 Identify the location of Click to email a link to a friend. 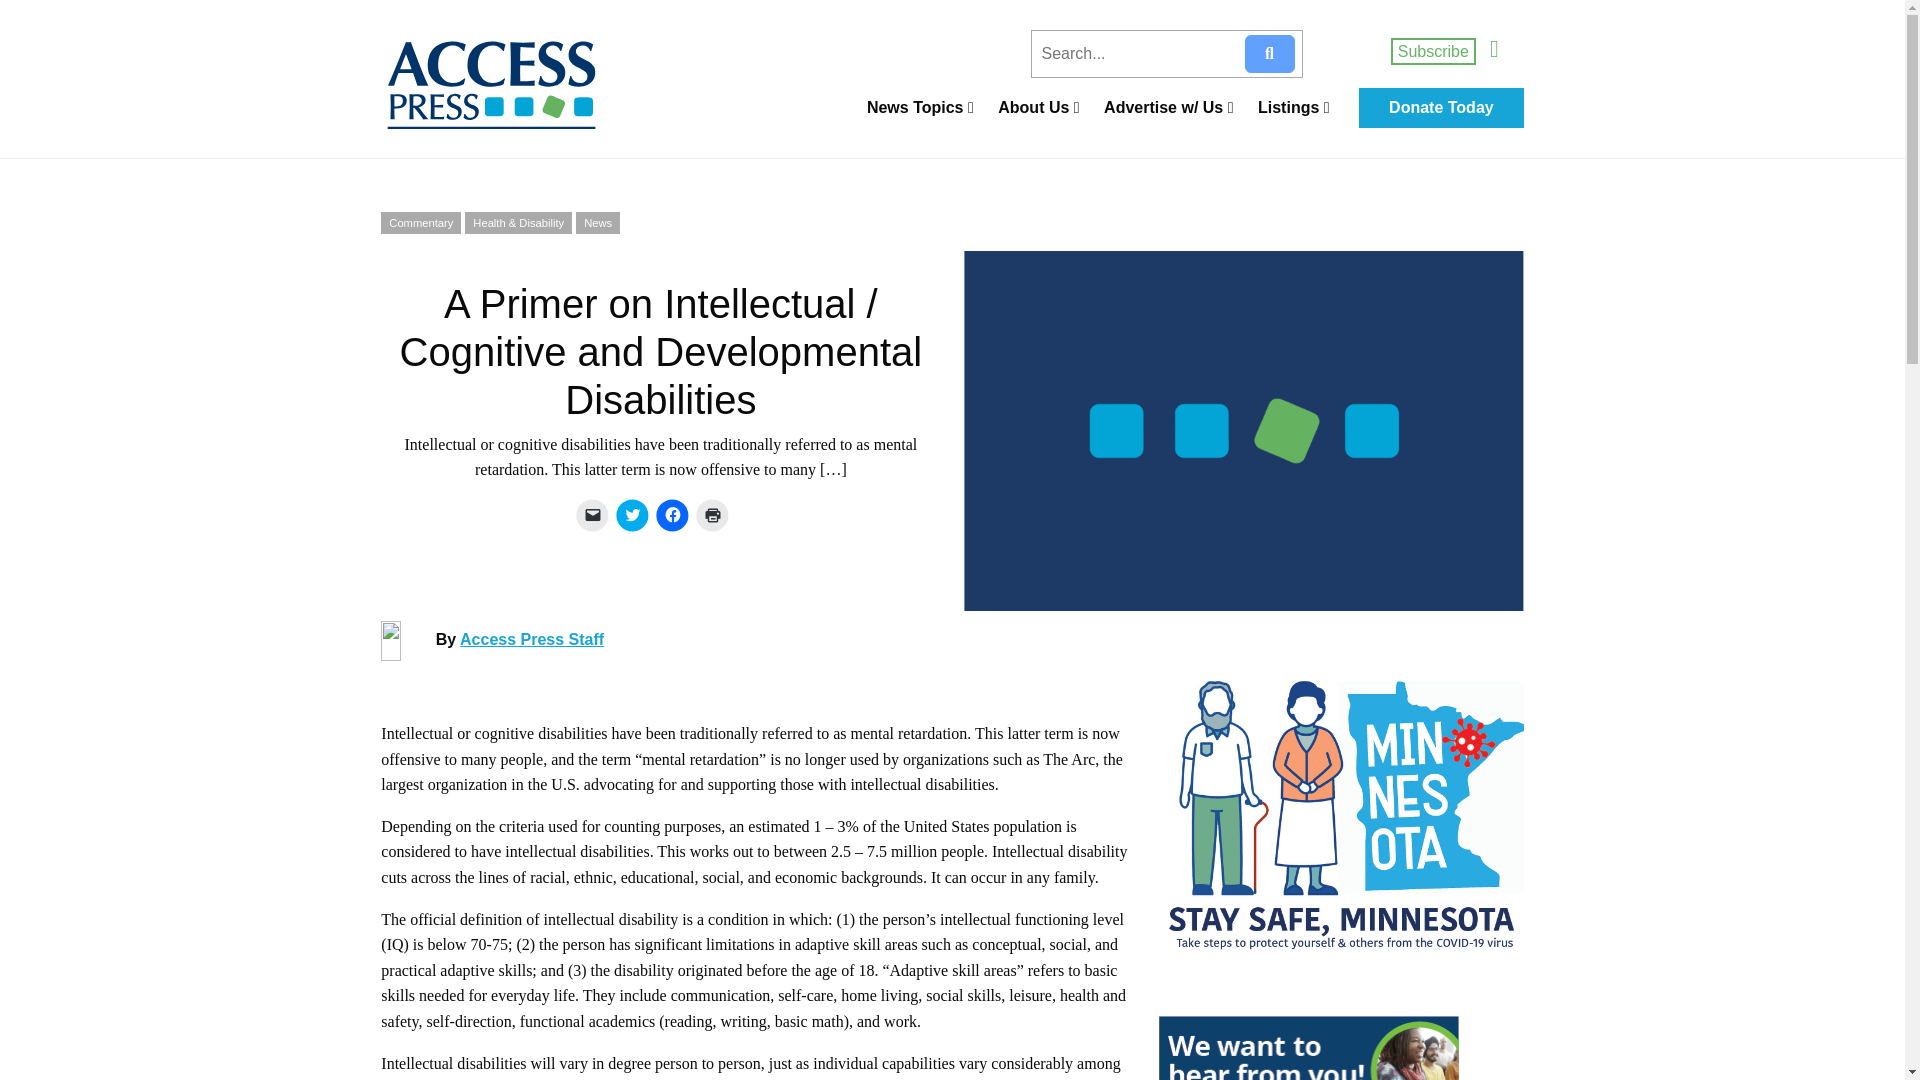
(592, 514).